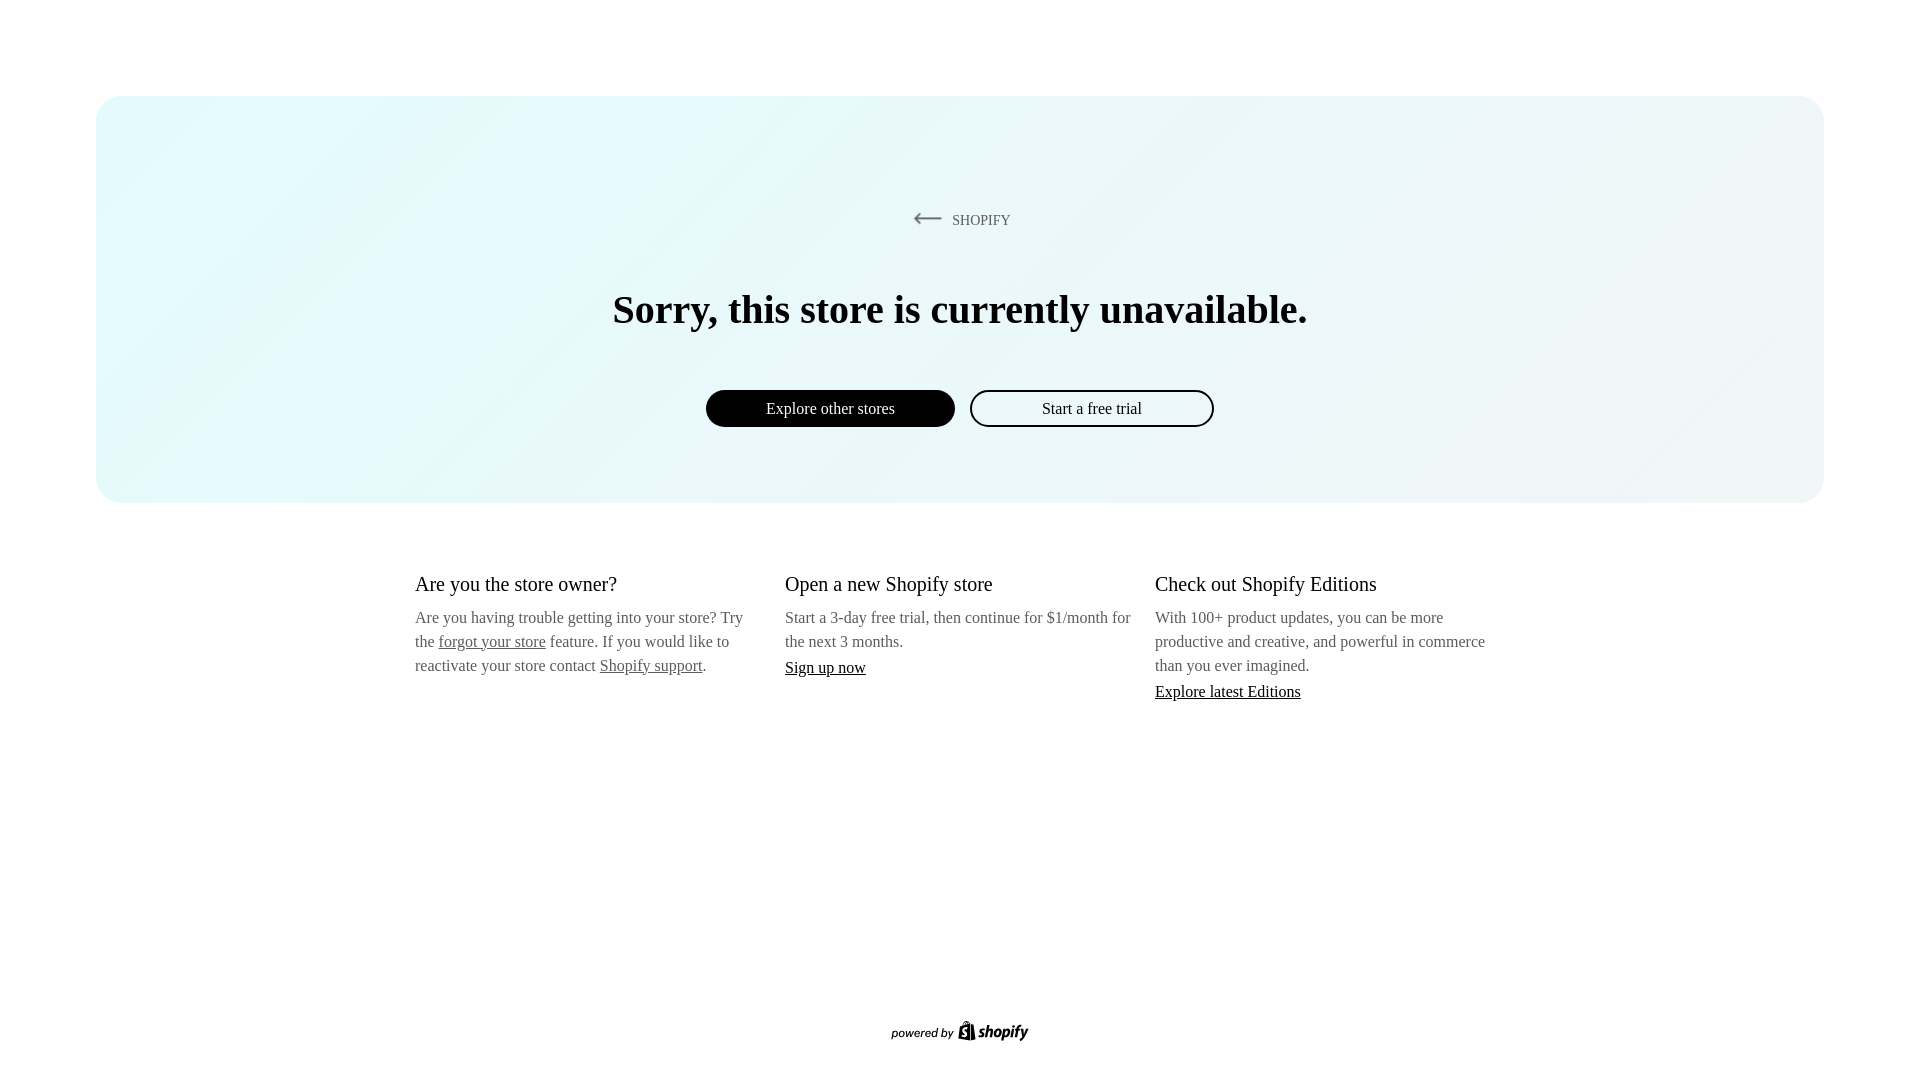  What do you see at coordinates (492, 641) in the screenshot?
I see `forgot your store` at bounding box center [492, 641].